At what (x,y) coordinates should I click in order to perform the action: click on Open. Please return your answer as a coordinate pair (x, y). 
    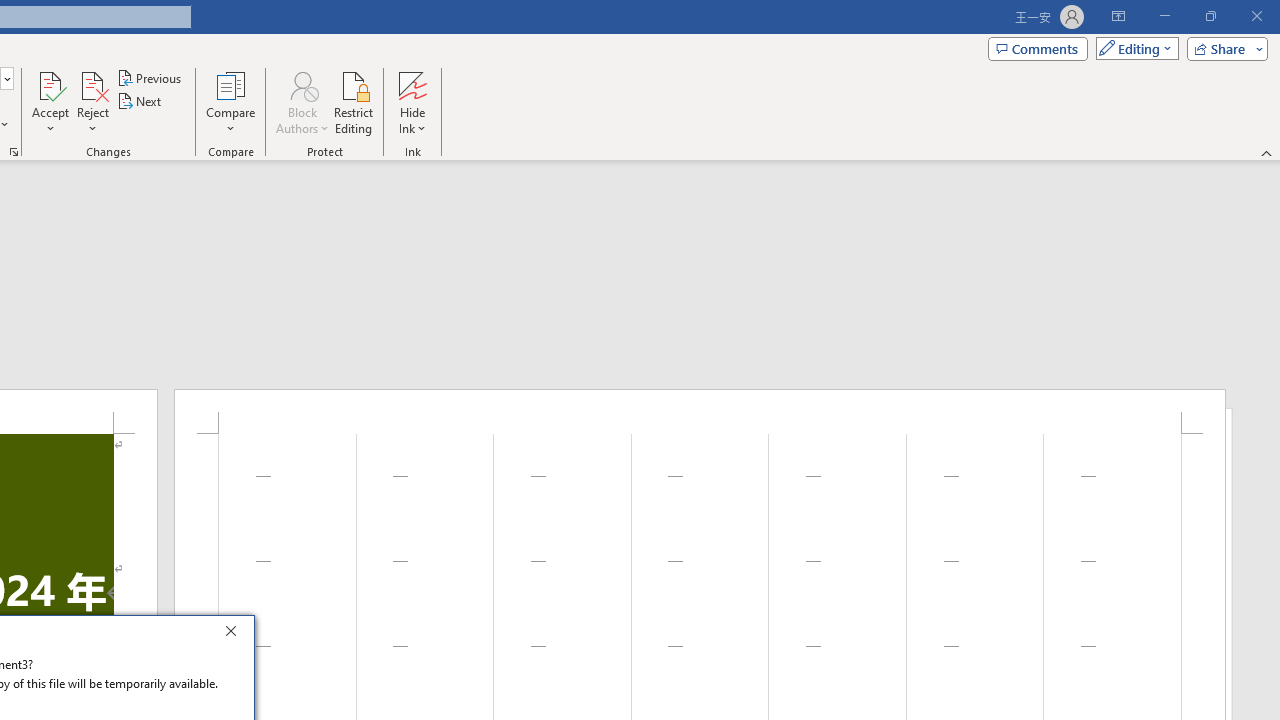
    Looking at the image, I should click on (6, 78).